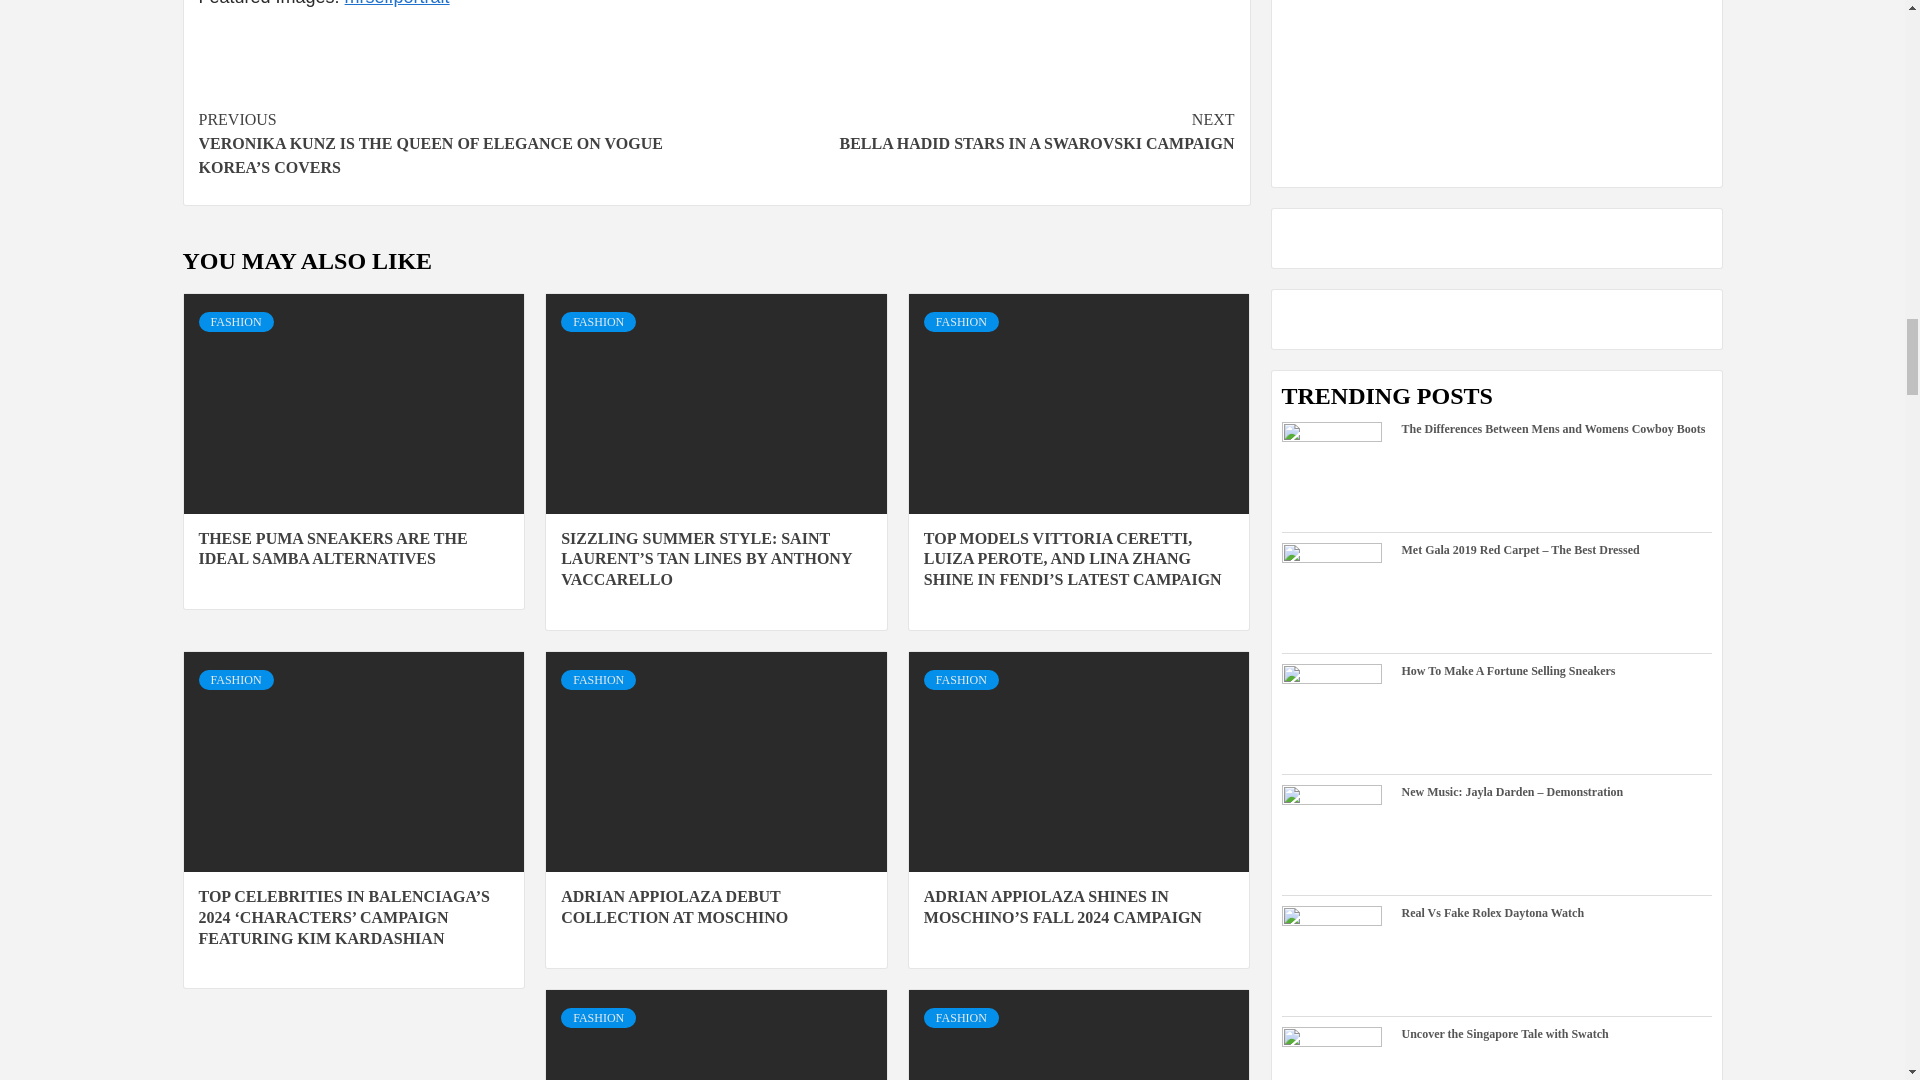  Describe the element at coordinates (332, 549) in the screenshot. I see `THESE PUMA SNEAKERS ARE THE IDEAL SAMBA ALTERNATIVES` at that location.